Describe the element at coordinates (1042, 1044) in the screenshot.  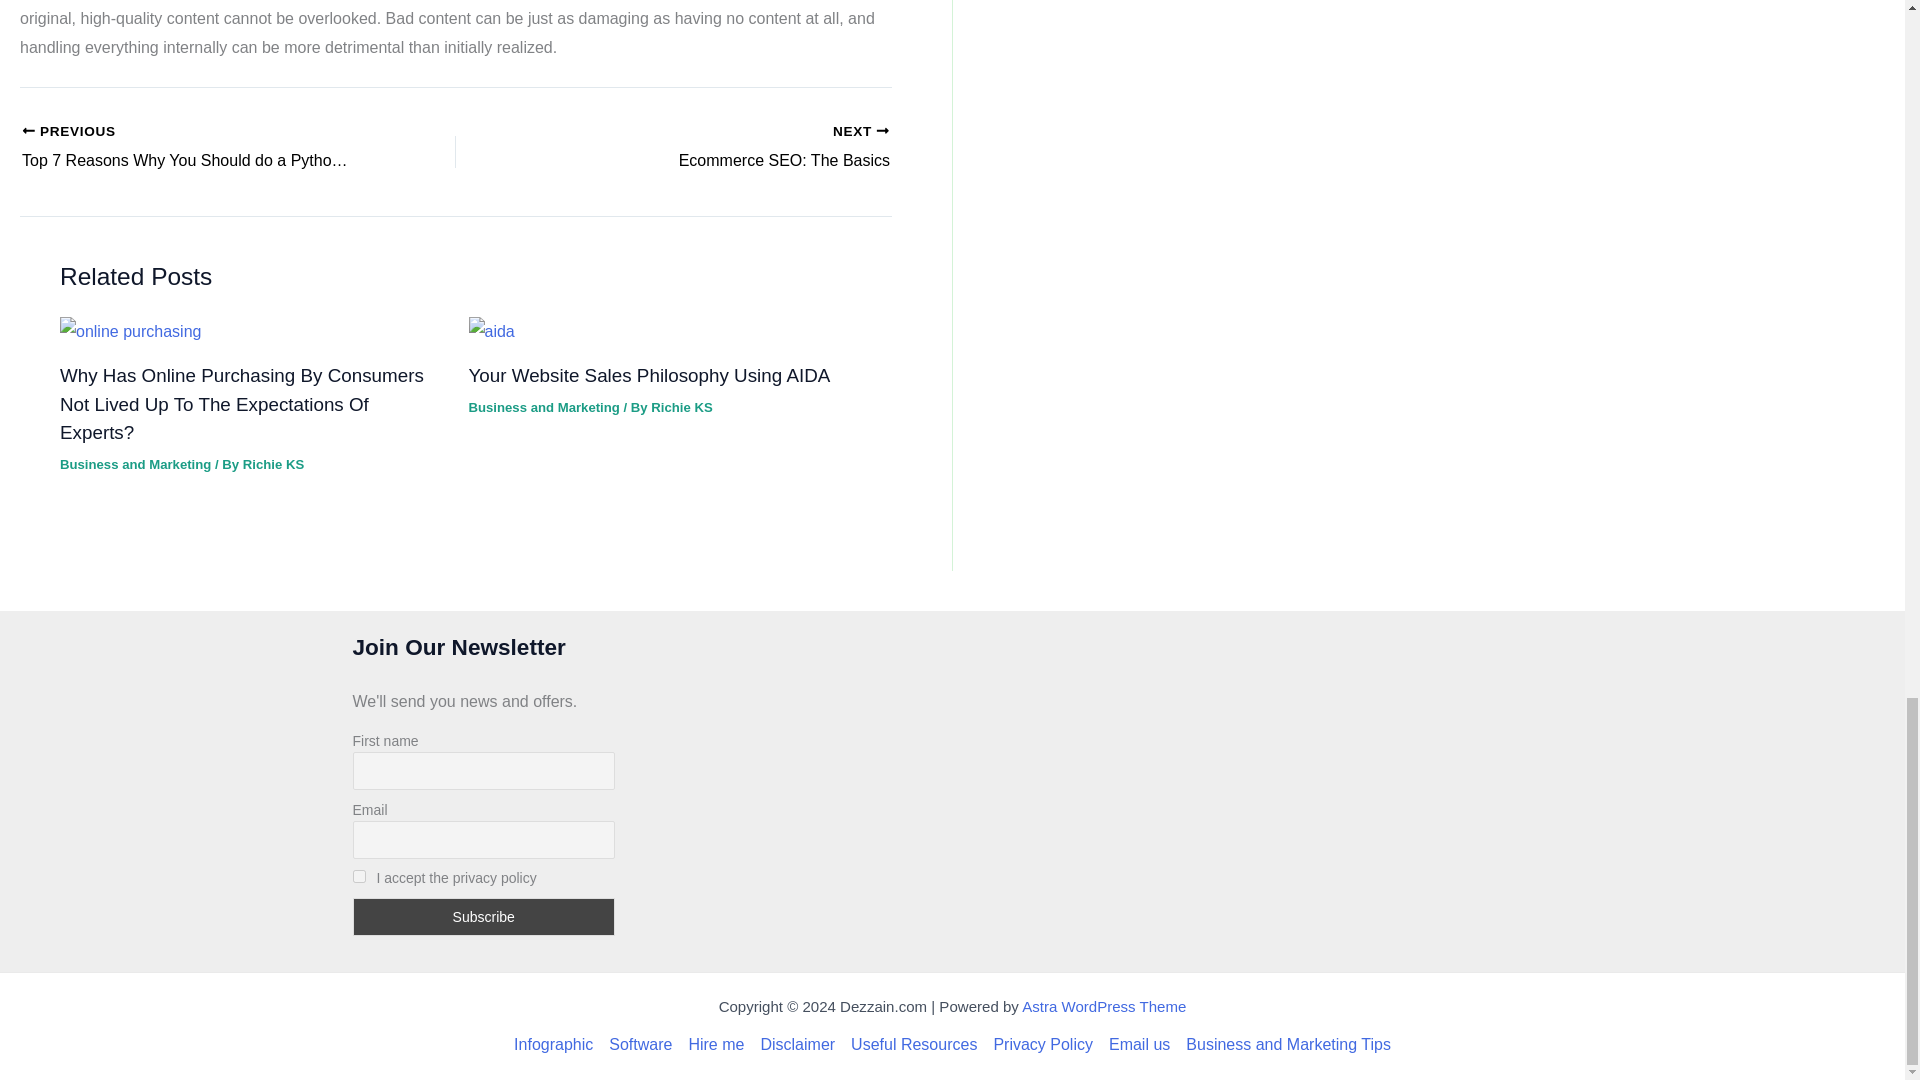
I see `Read our privacy policy terms` at that location.